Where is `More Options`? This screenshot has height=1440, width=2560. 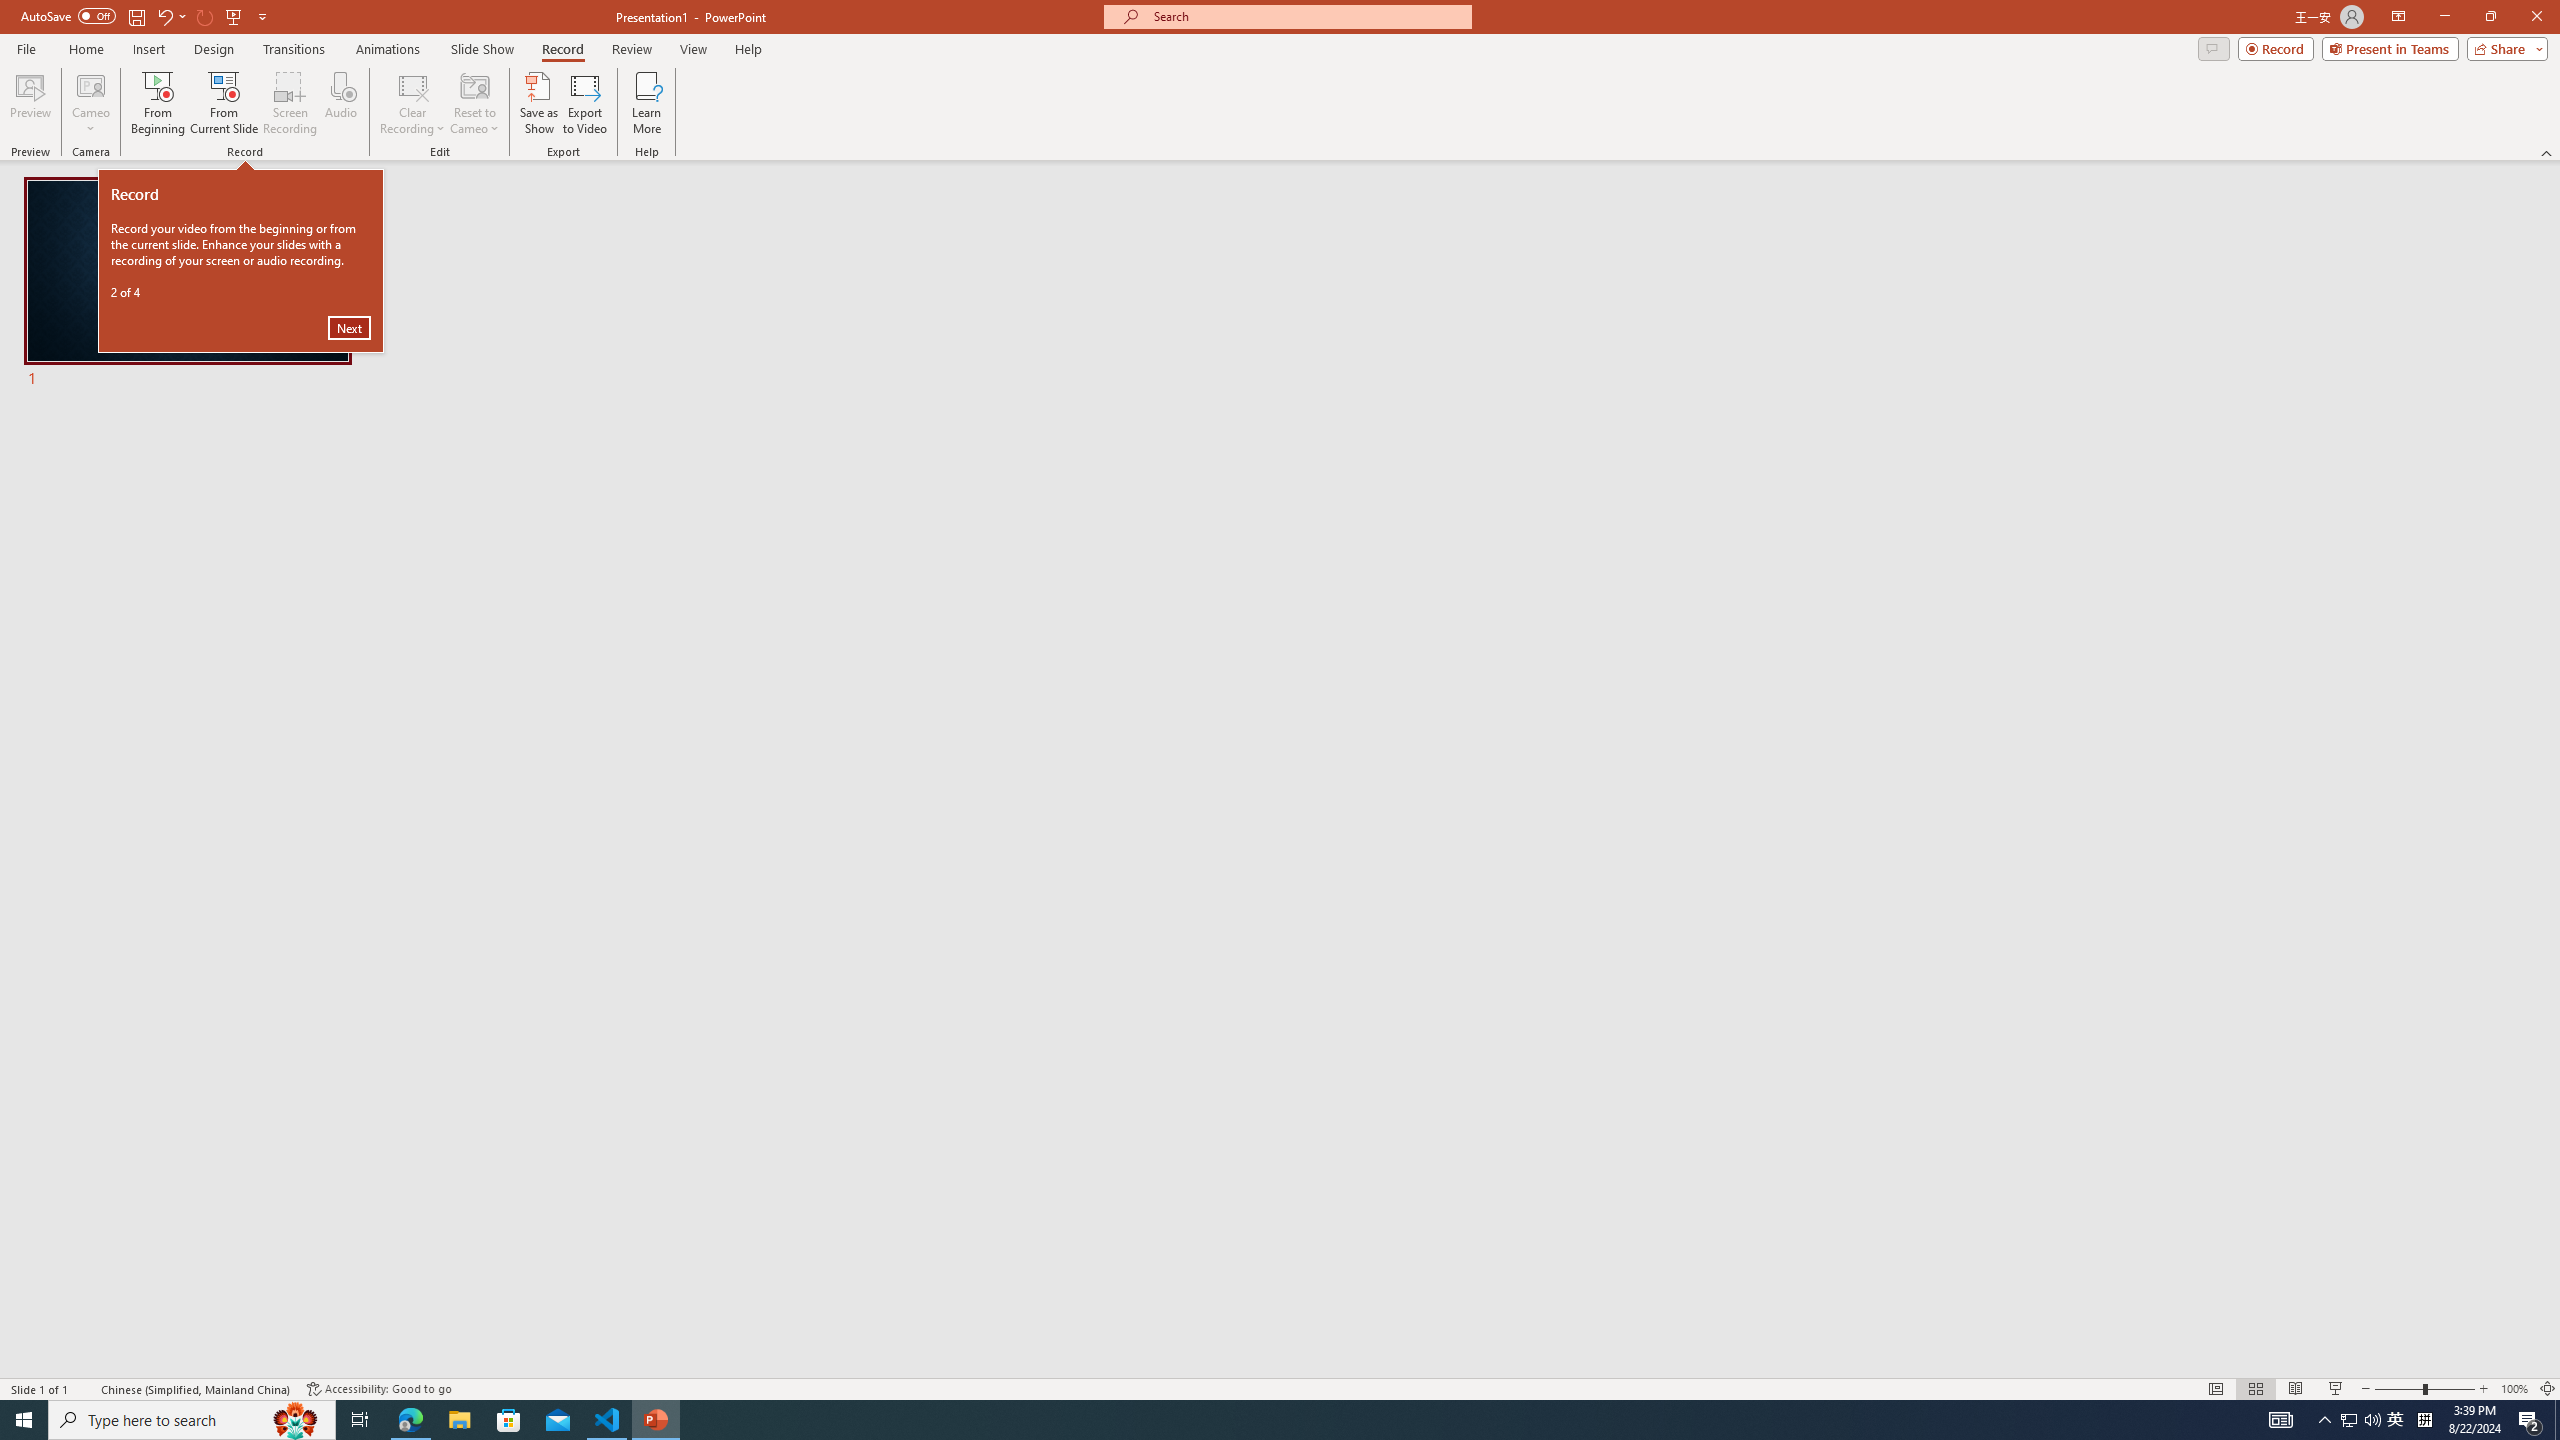 More Options is located at coordinates (90, 121).